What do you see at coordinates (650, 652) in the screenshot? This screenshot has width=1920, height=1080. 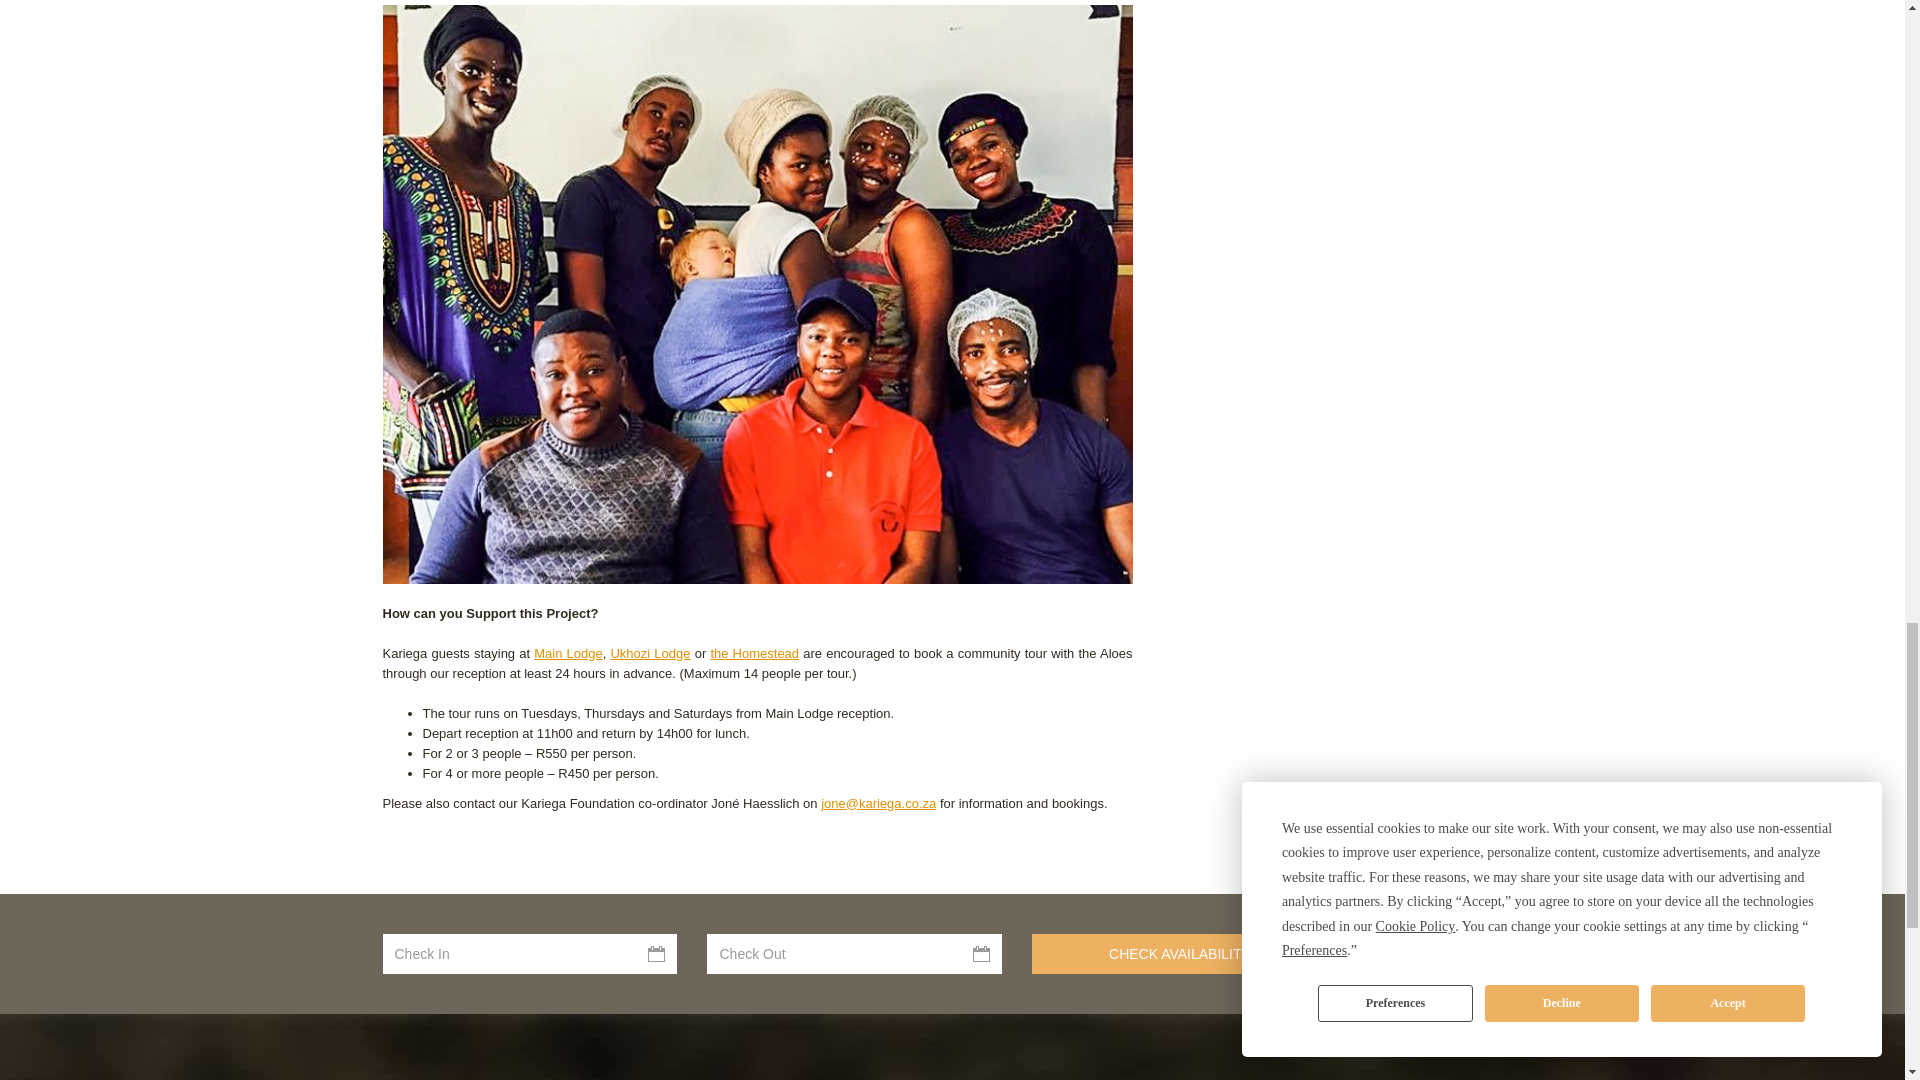 I see `Ukhozi Lodge` at bounding box center [650, 652].